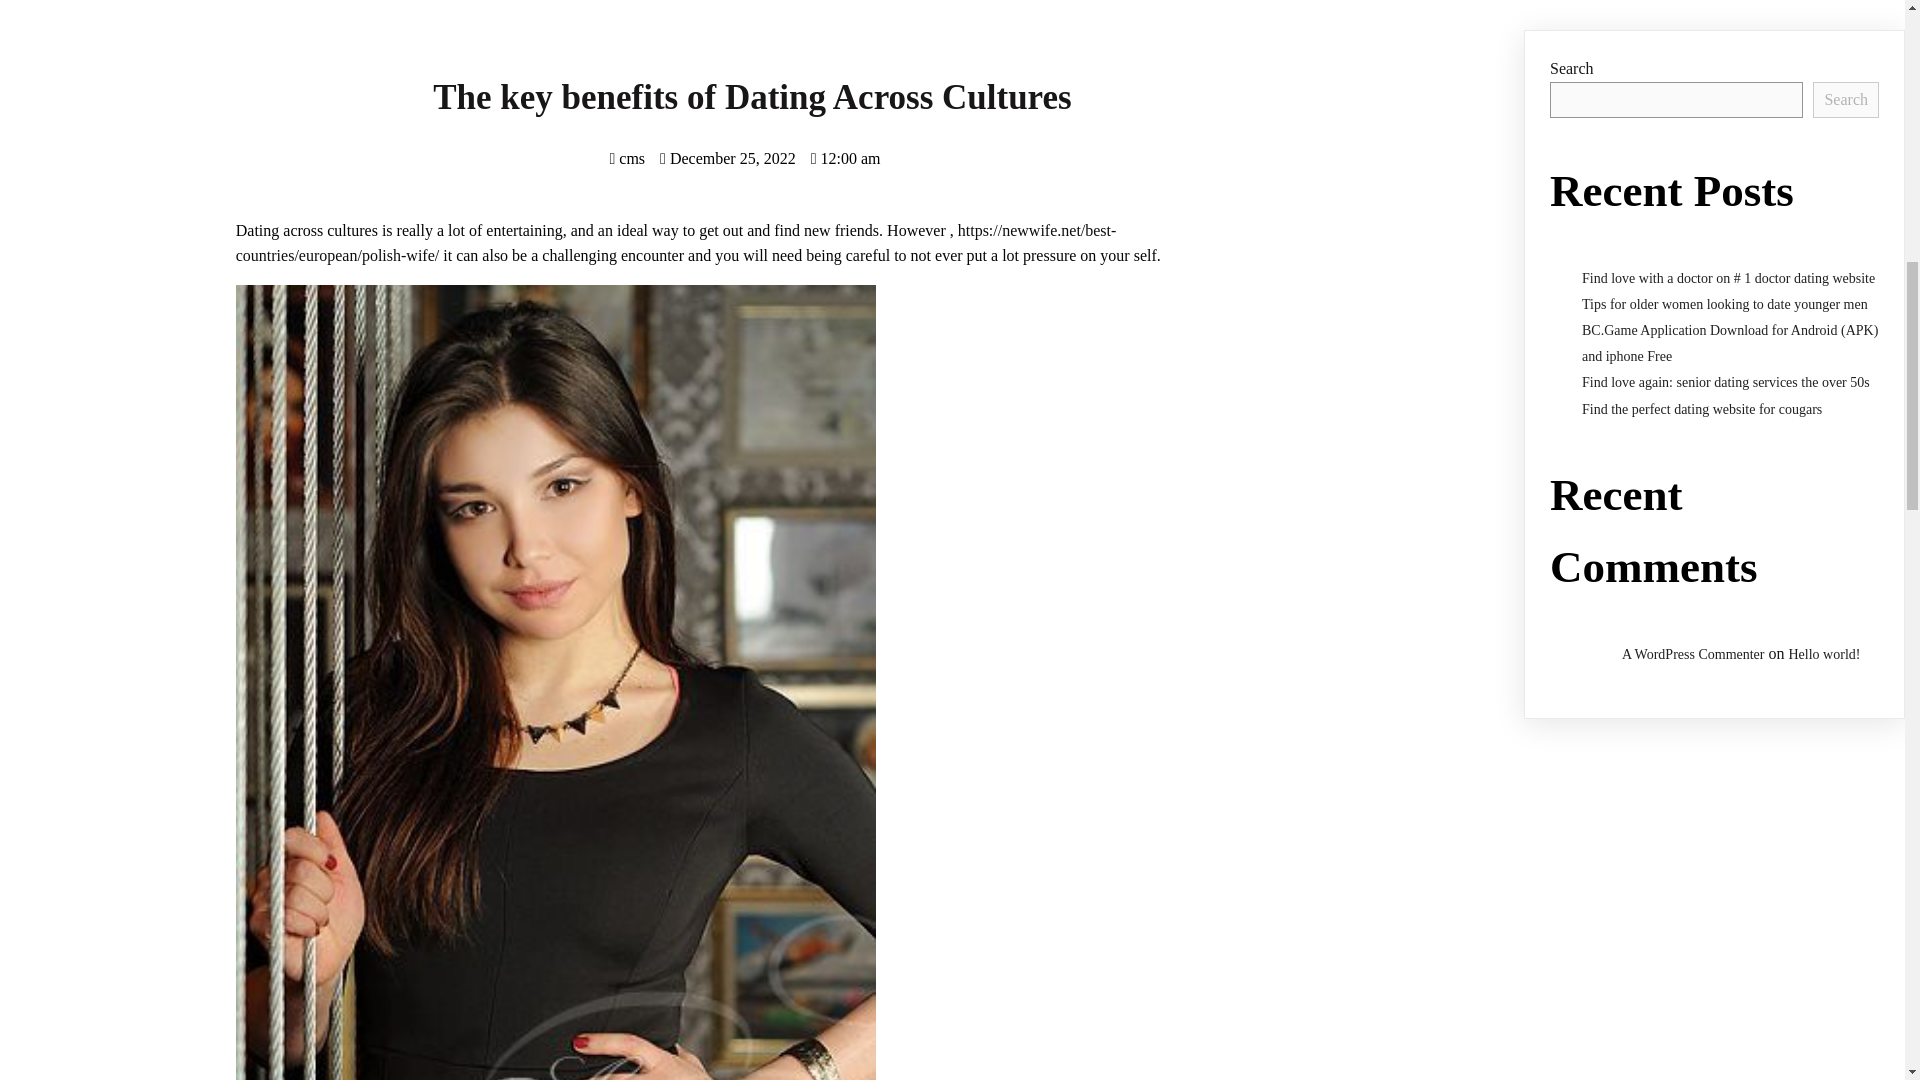 The image size is (1920, 1080). Describe the element at coordinates (1726, 382) in the screenshot. I see `Find love again: senior dating services the over 50s` at that location.